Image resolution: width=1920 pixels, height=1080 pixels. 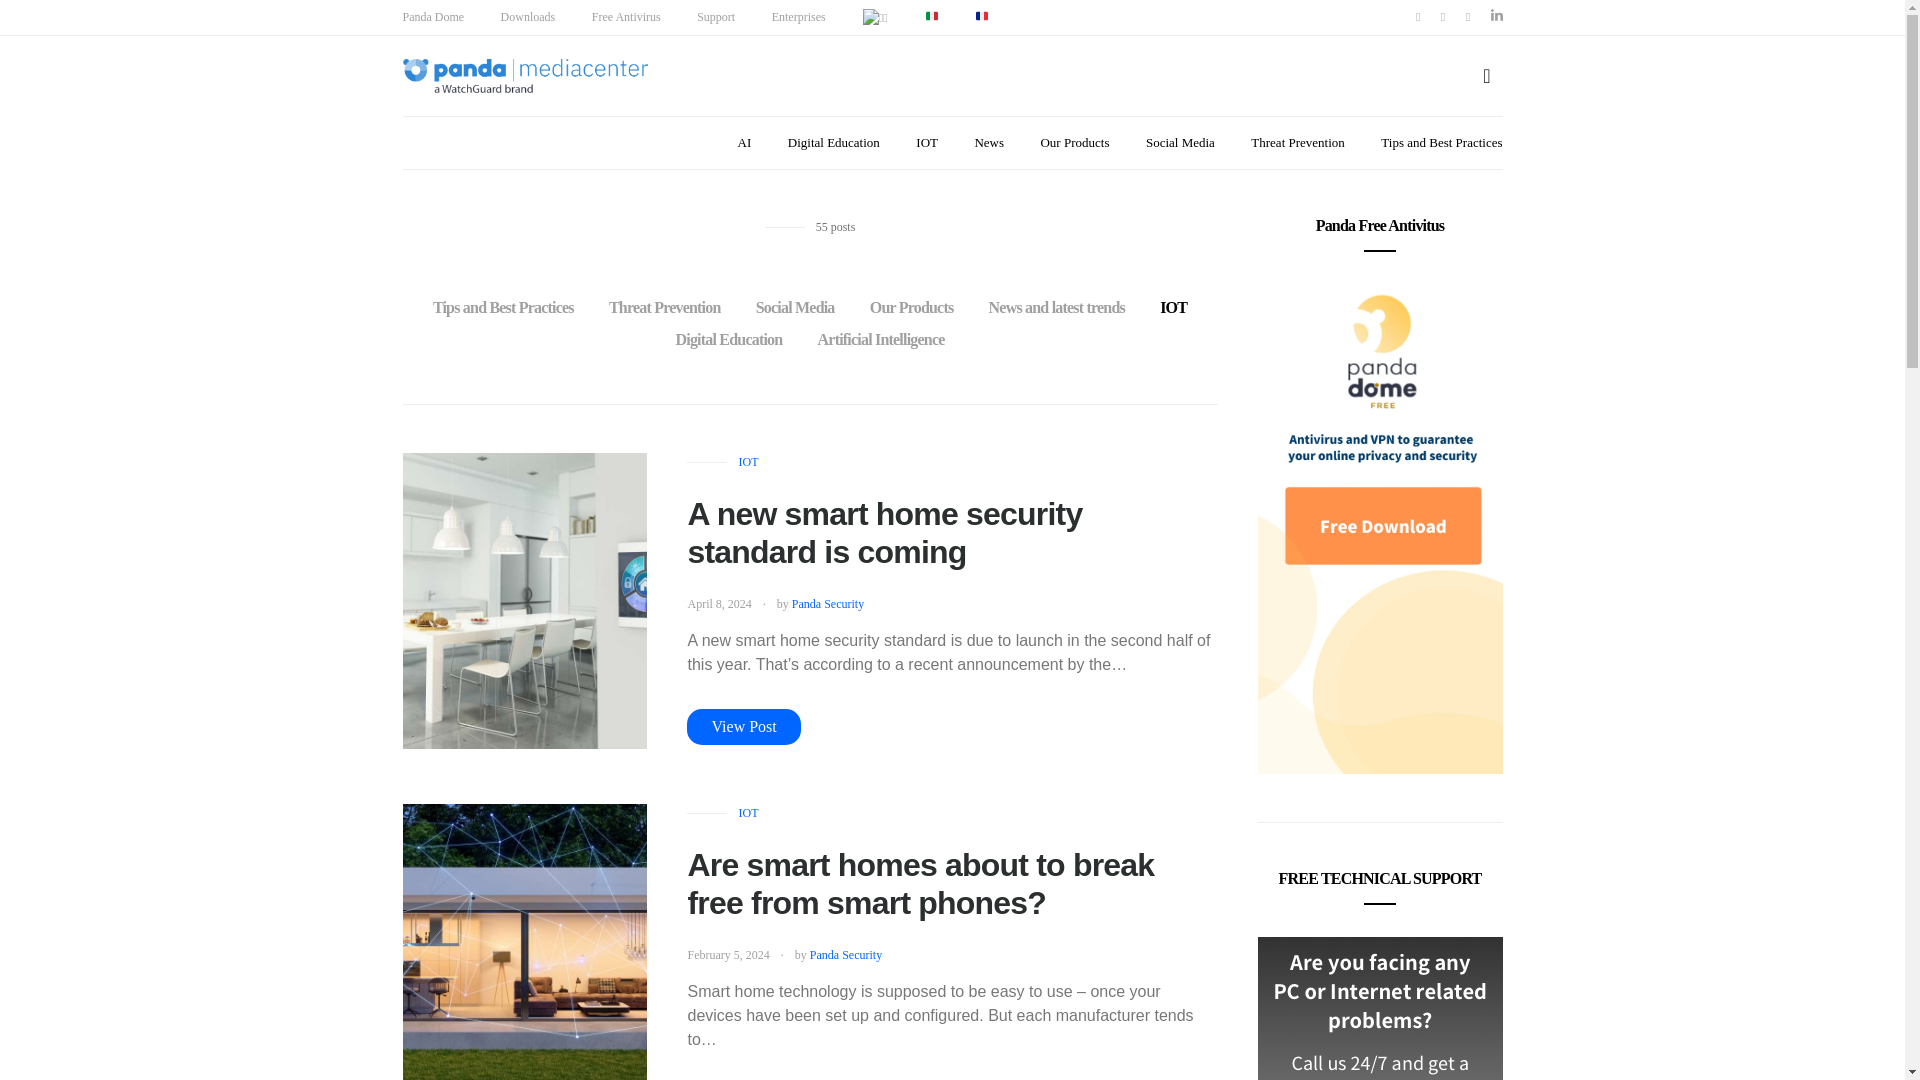 I want to click on Tips and Best Practices, so click(x=502, y=308).